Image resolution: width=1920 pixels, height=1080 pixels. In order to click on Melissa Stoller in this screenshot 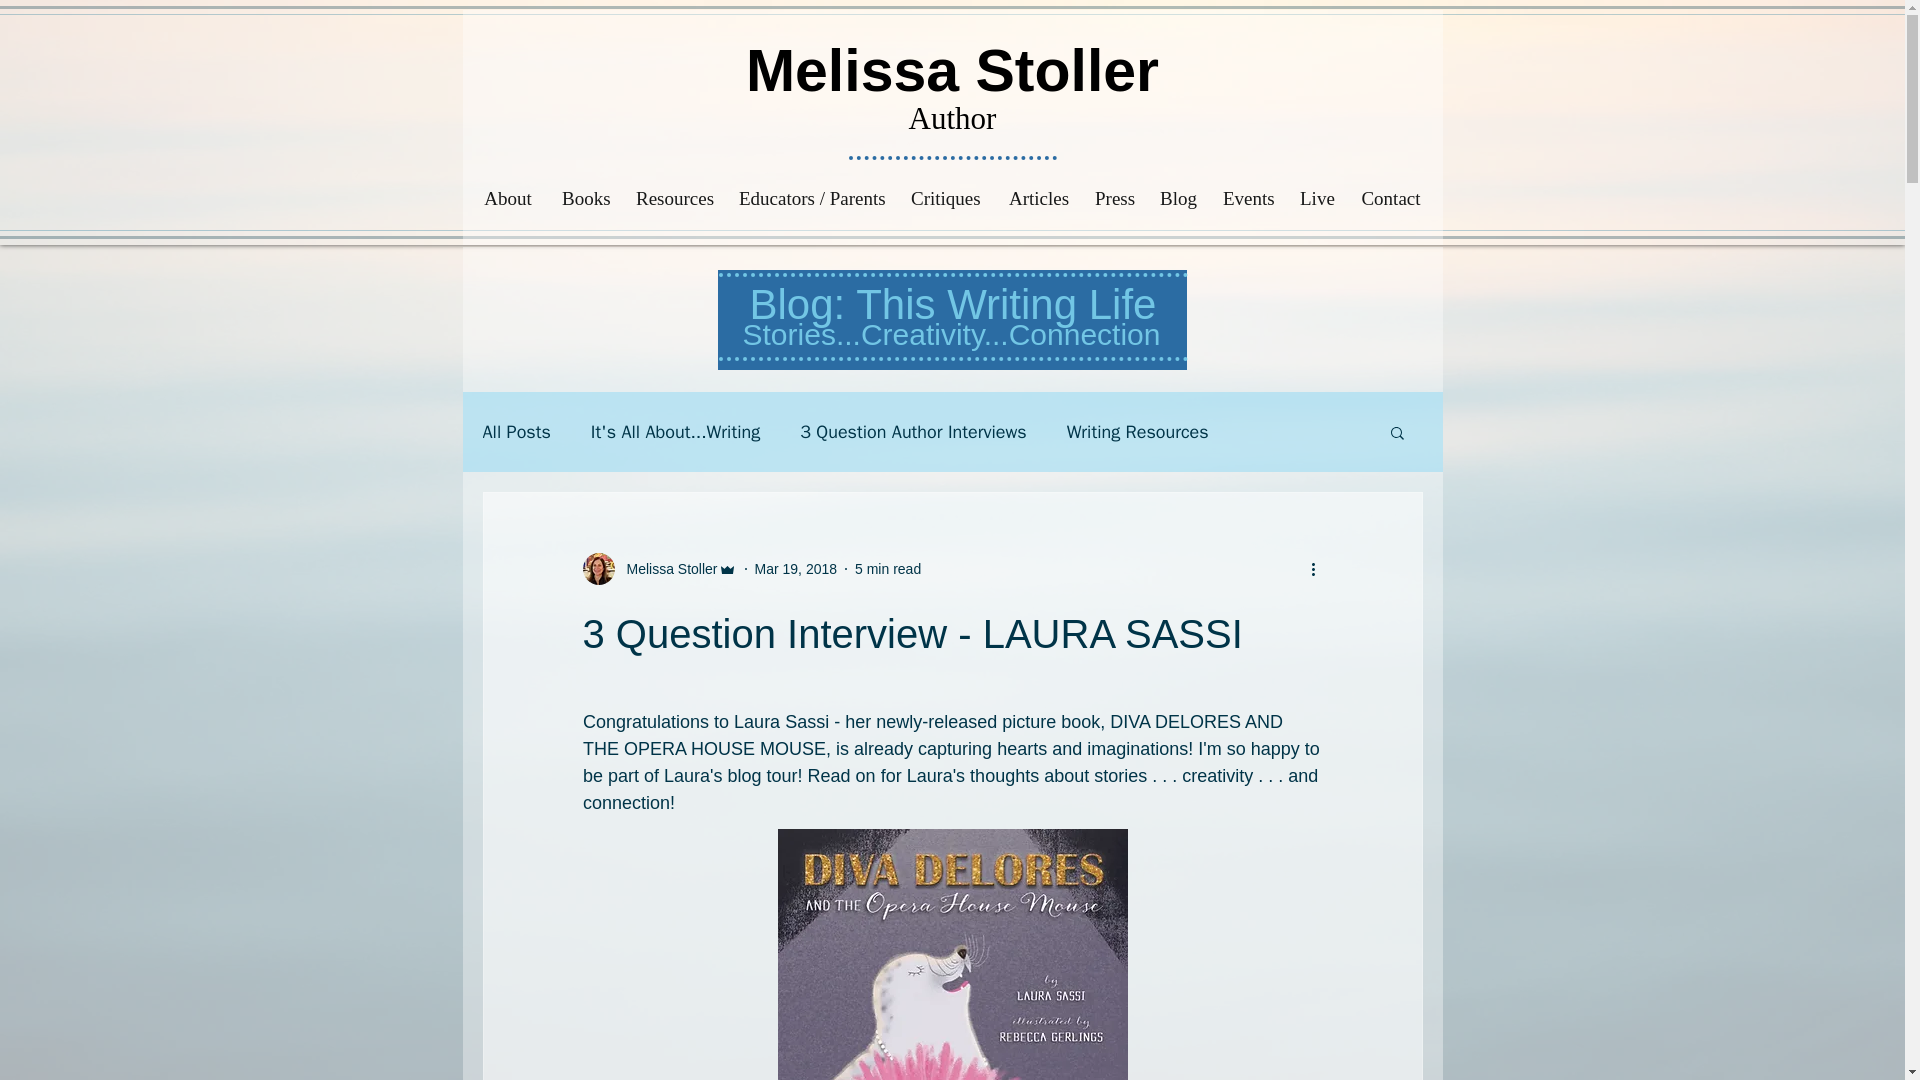, I will do `click(952, 70)`.